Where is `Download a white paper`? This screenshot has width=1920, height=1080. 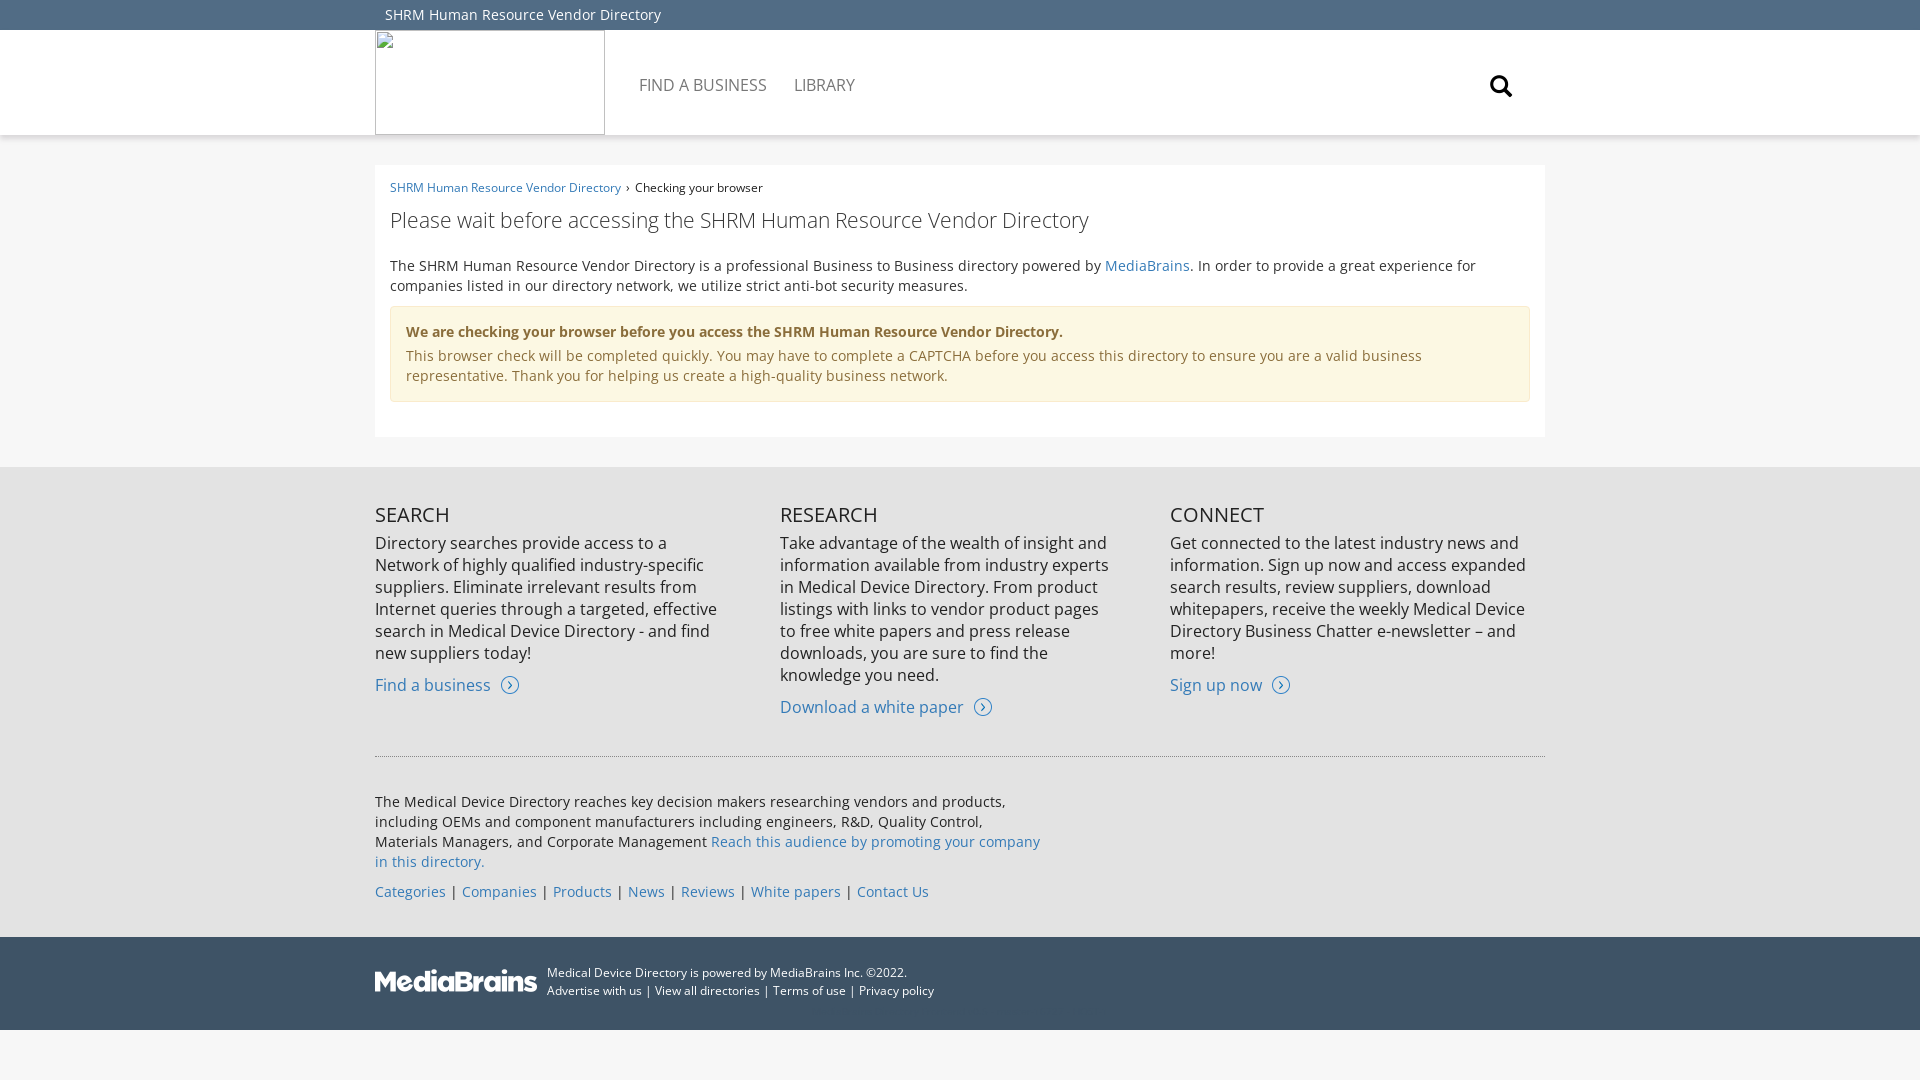
Download a white paper is located at coordinates (886, 706).